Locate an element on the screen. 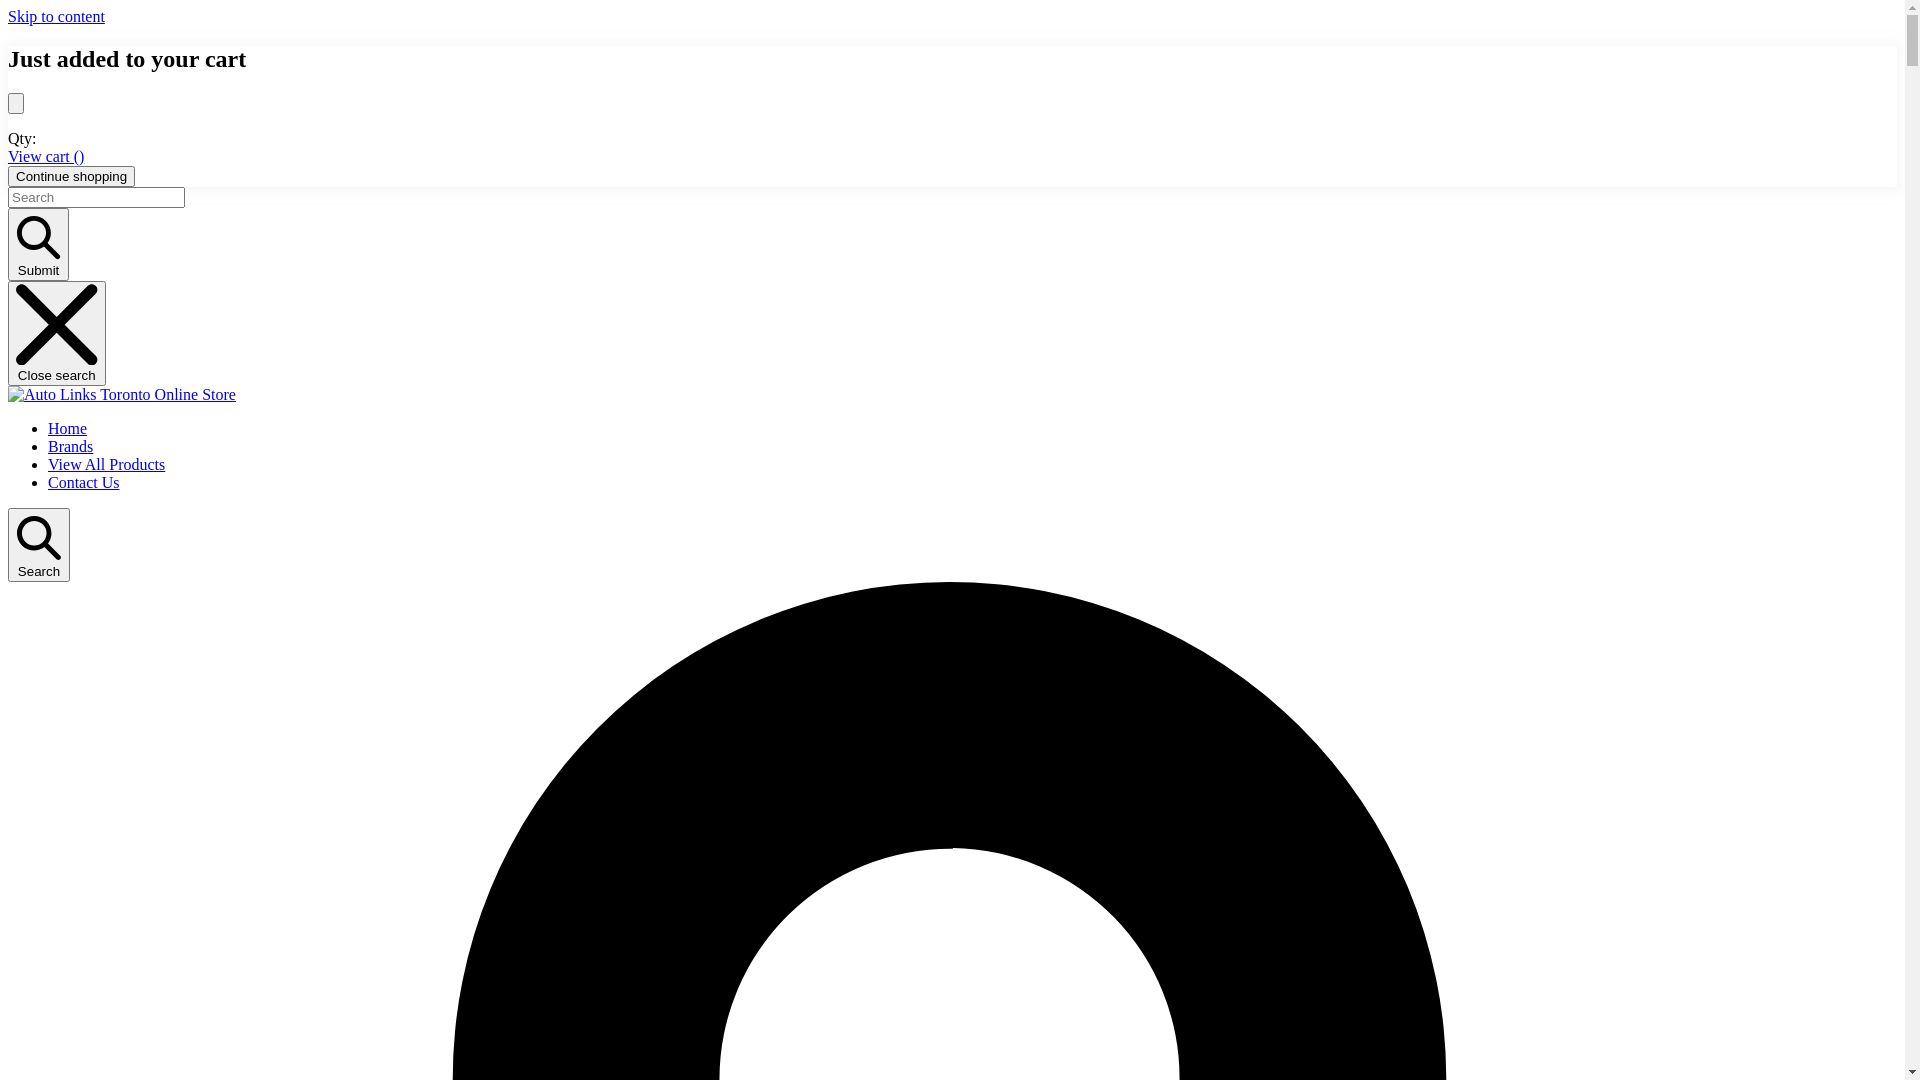 The height and width of the screenshot is (1080, 1920). Close search is located at coordinates (57, 334).